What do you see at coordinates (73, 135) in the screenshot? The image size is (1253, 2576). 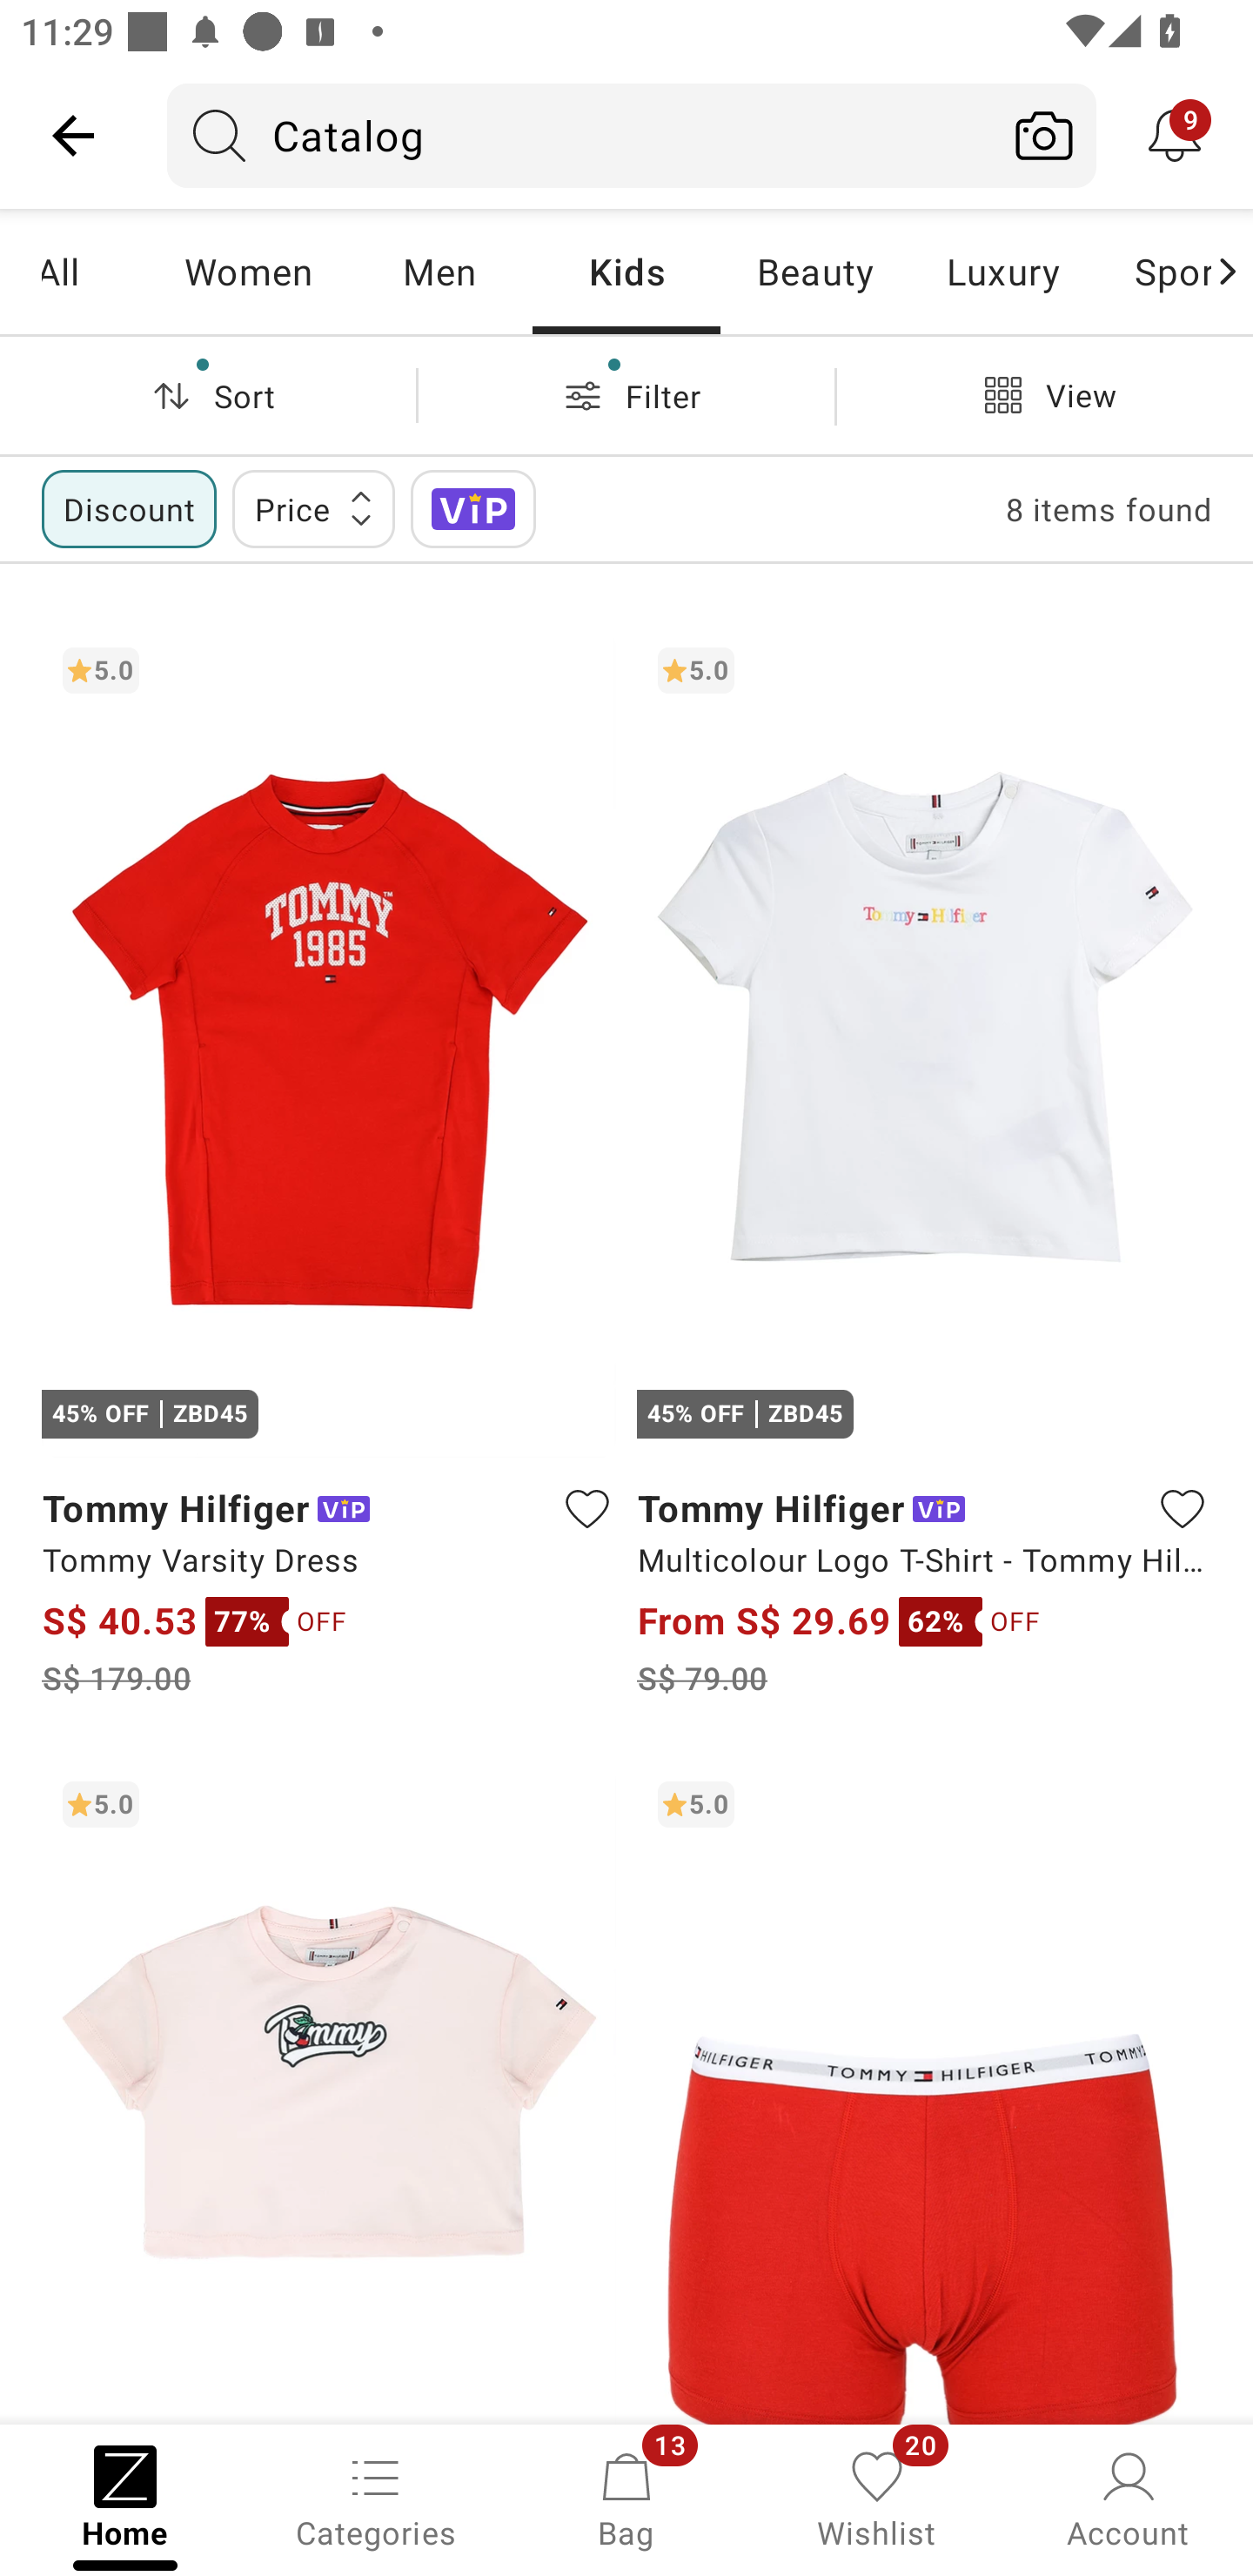 I see `Navigate up` at bounding box center [73, 135].